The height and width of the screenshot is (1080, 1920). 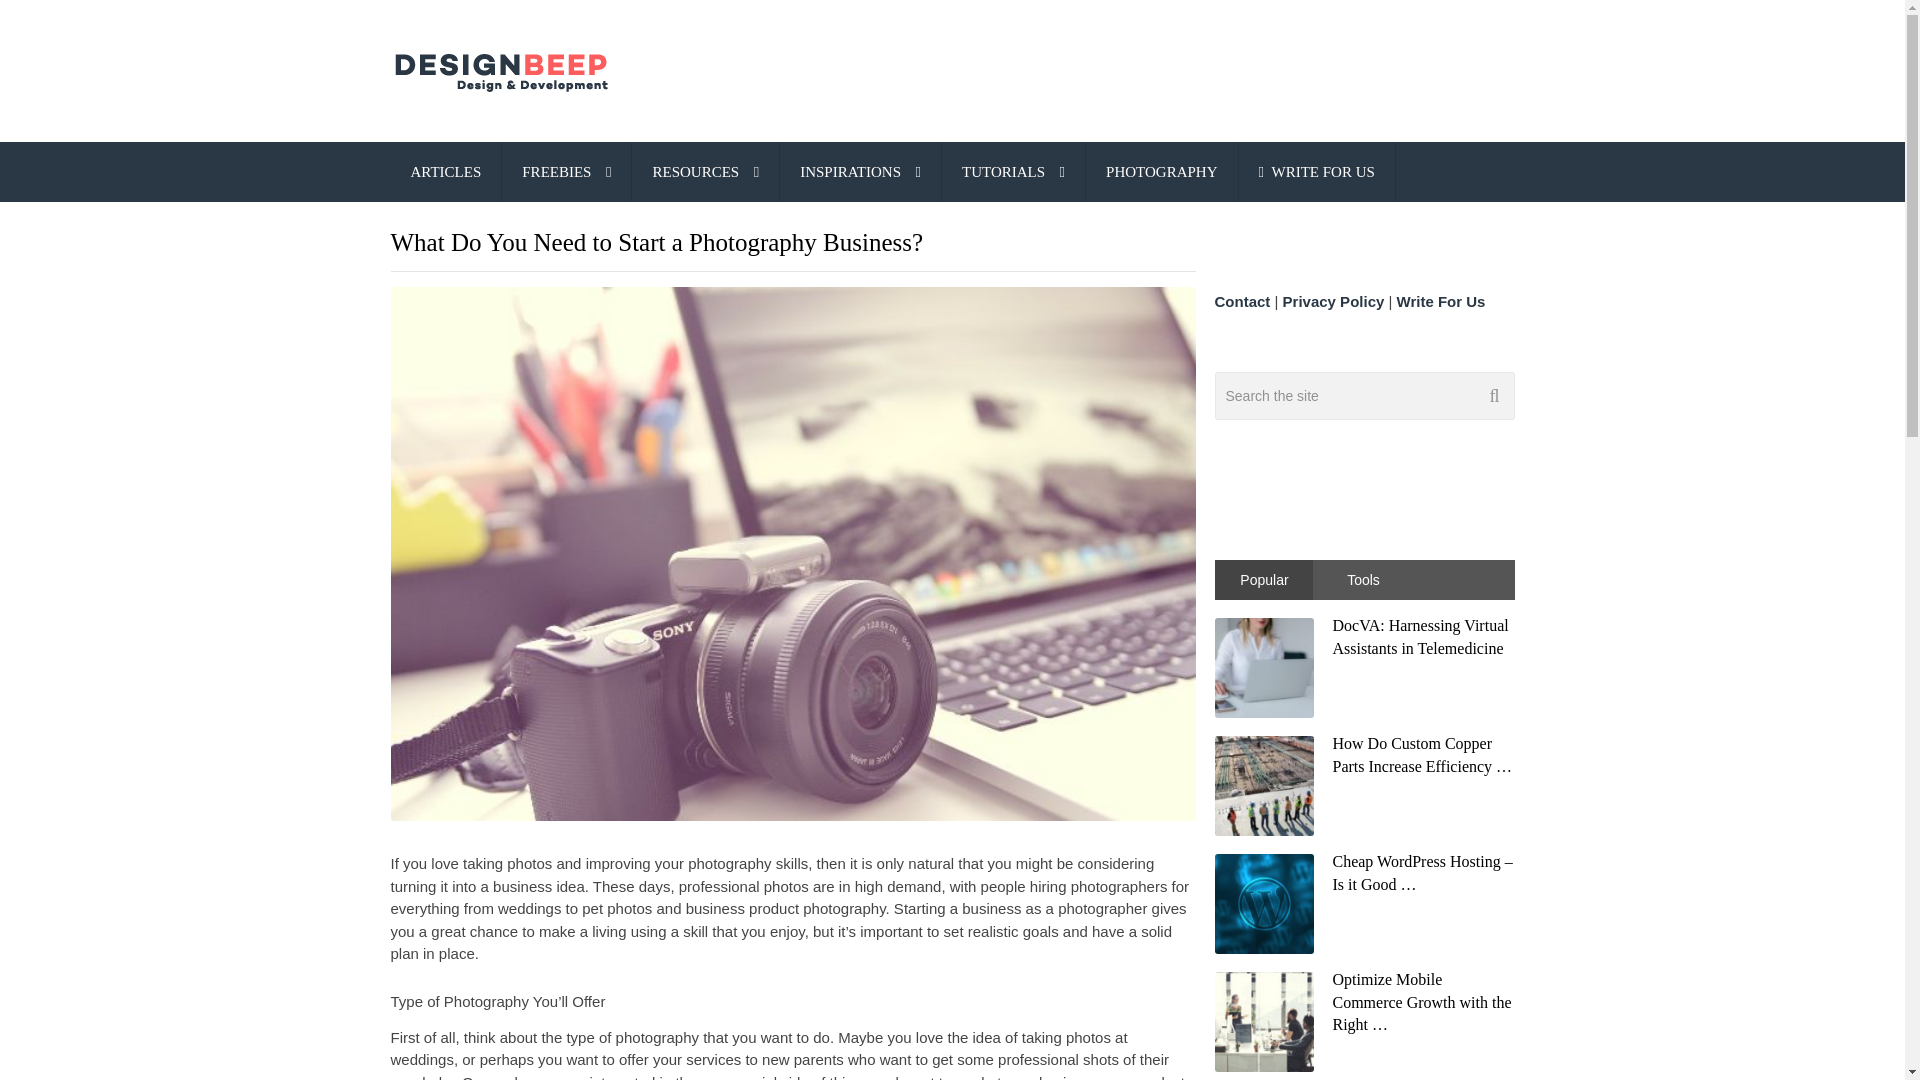 I want to click on PHOTOGRAPHY, so click(x=1161, y=171).